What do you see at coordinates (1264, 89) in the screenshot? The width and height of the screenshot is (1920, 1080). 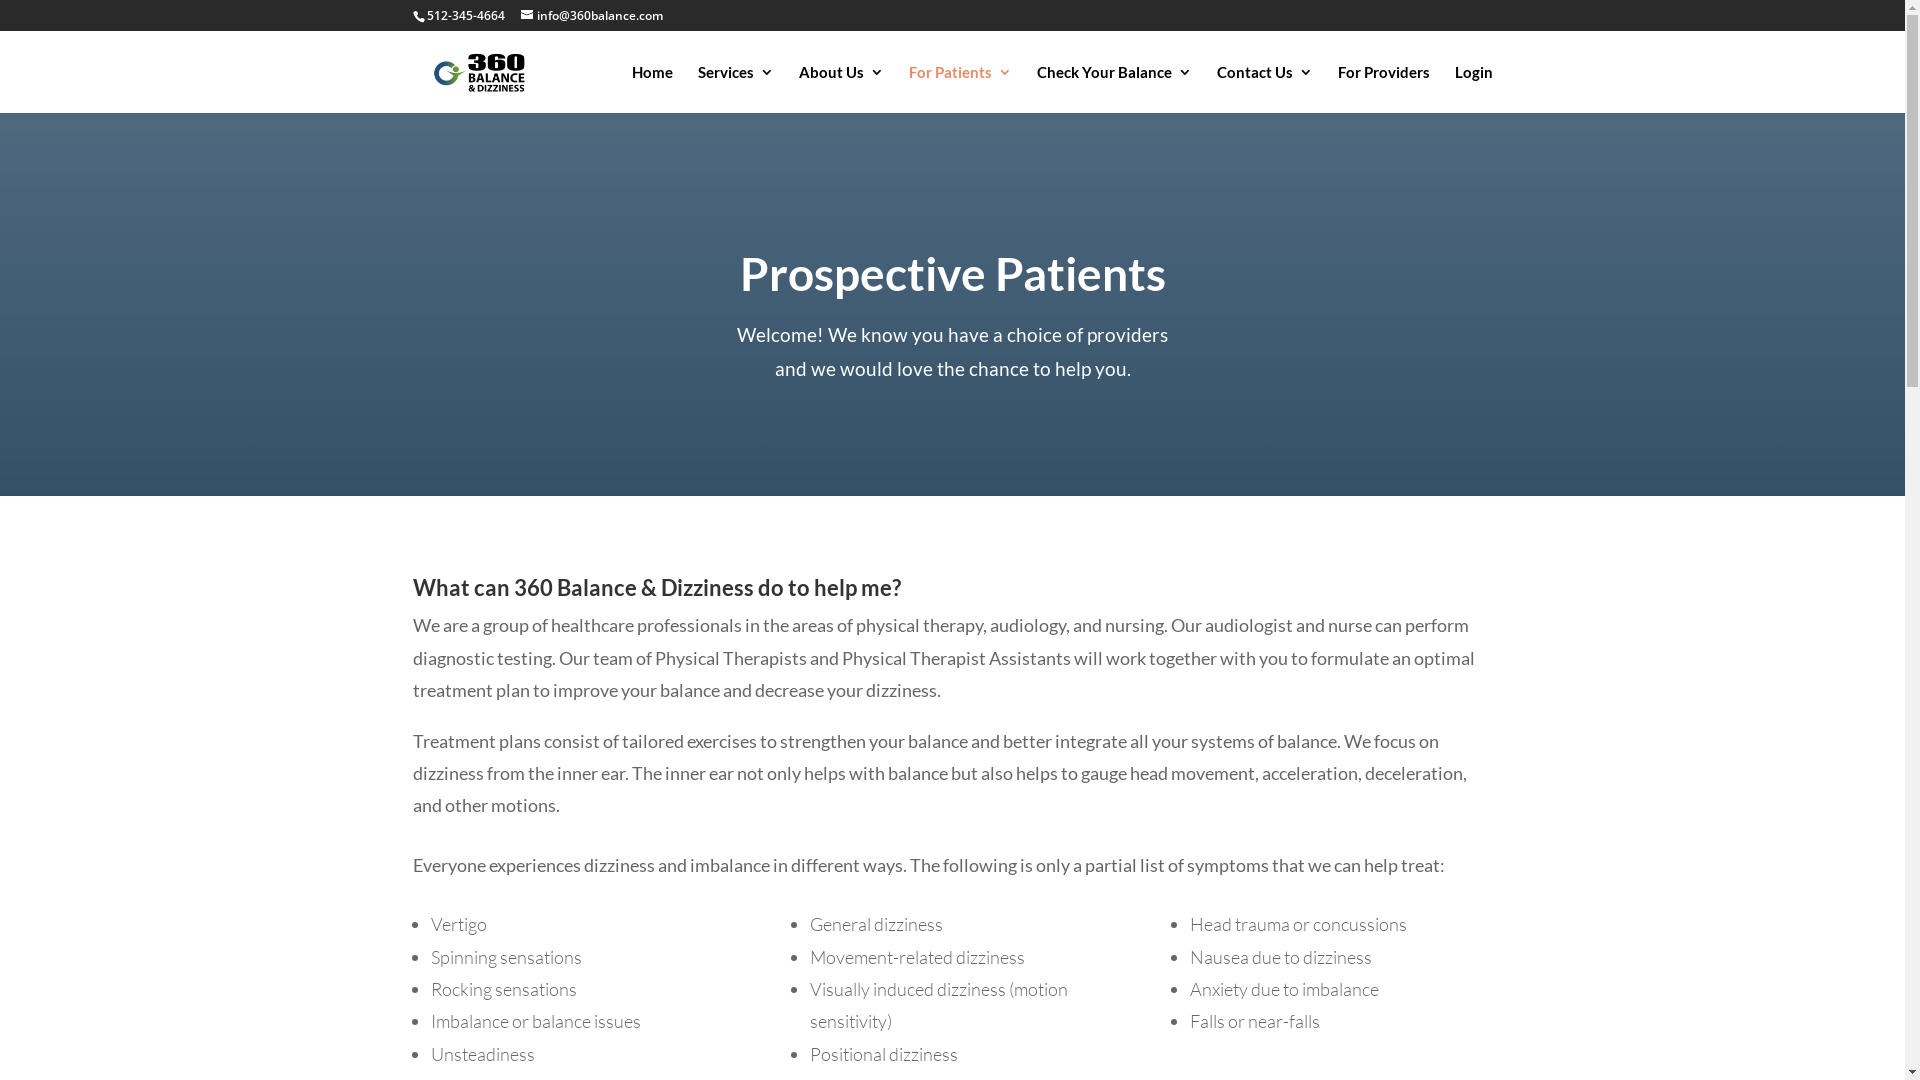 I see `Contact Us` at bounding box center [1264, 89].